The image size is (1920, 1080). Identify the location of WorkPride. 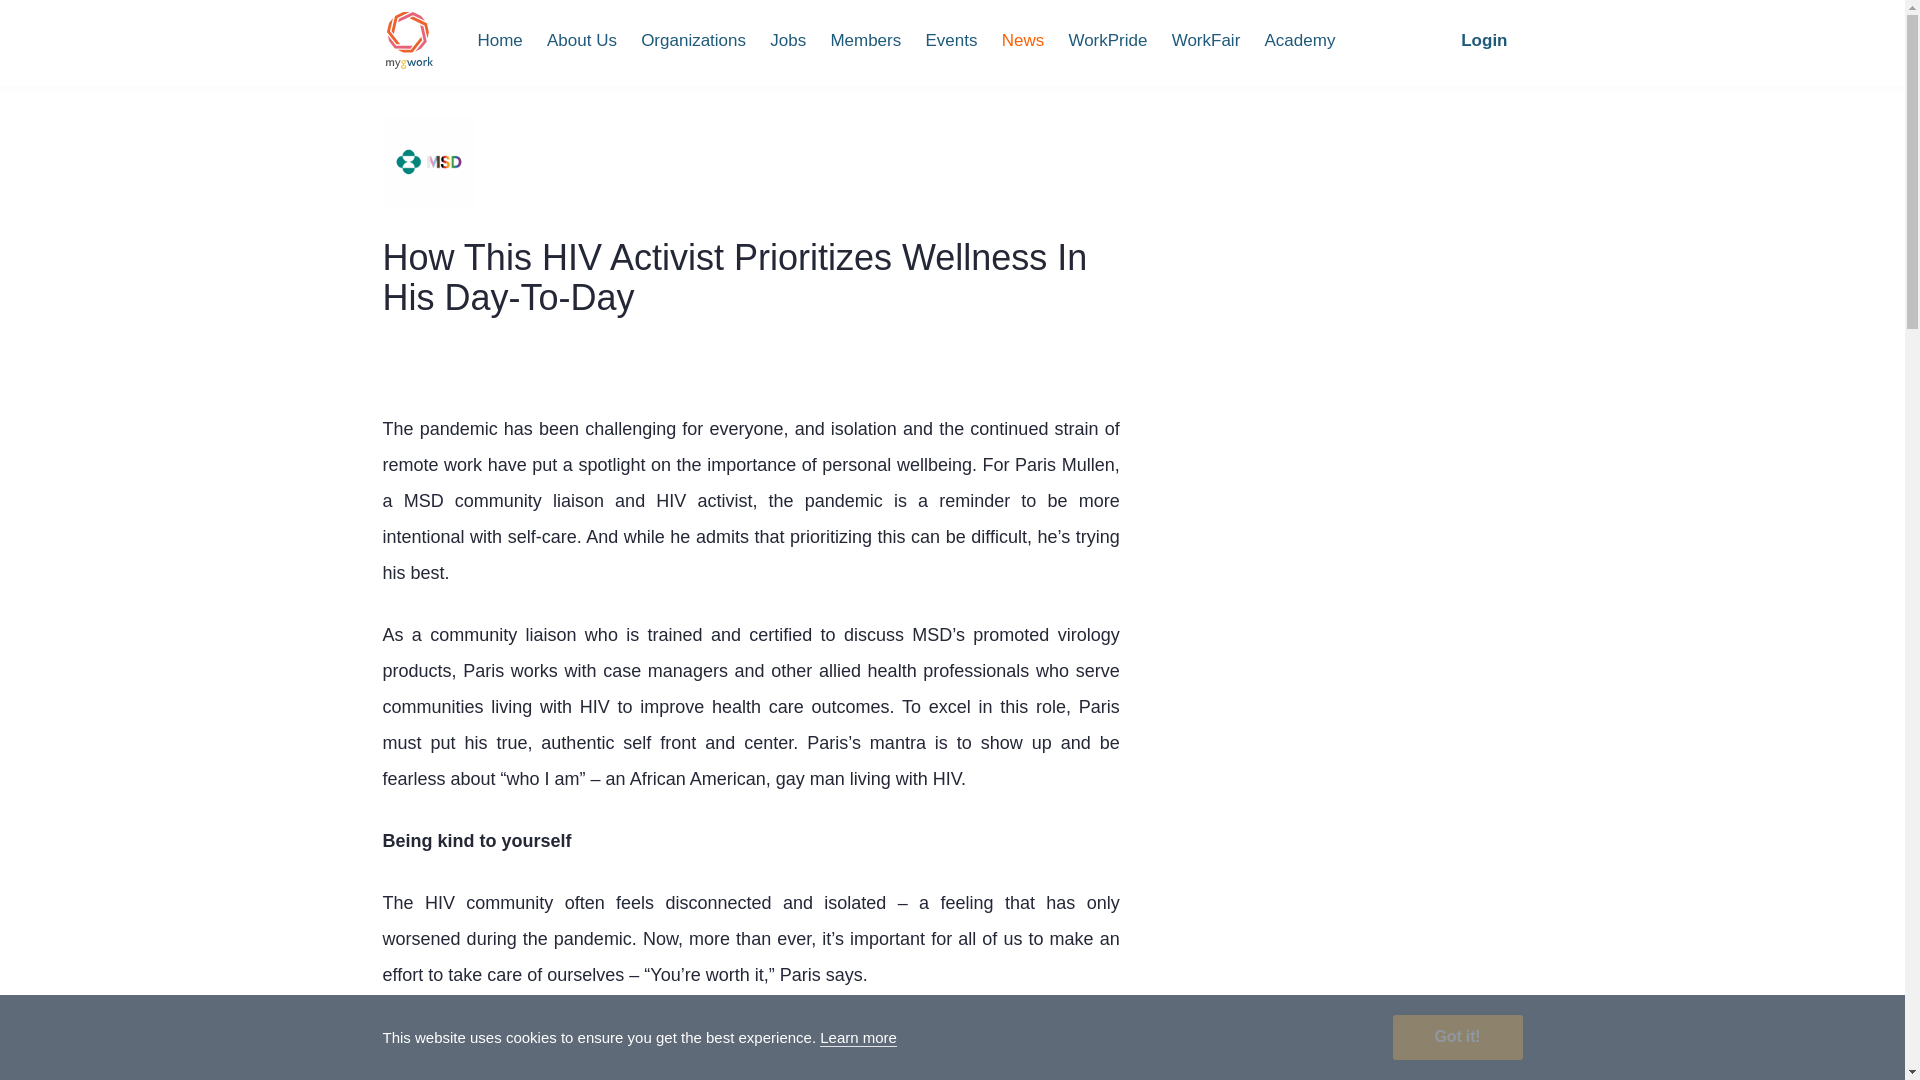
(1107, 40).